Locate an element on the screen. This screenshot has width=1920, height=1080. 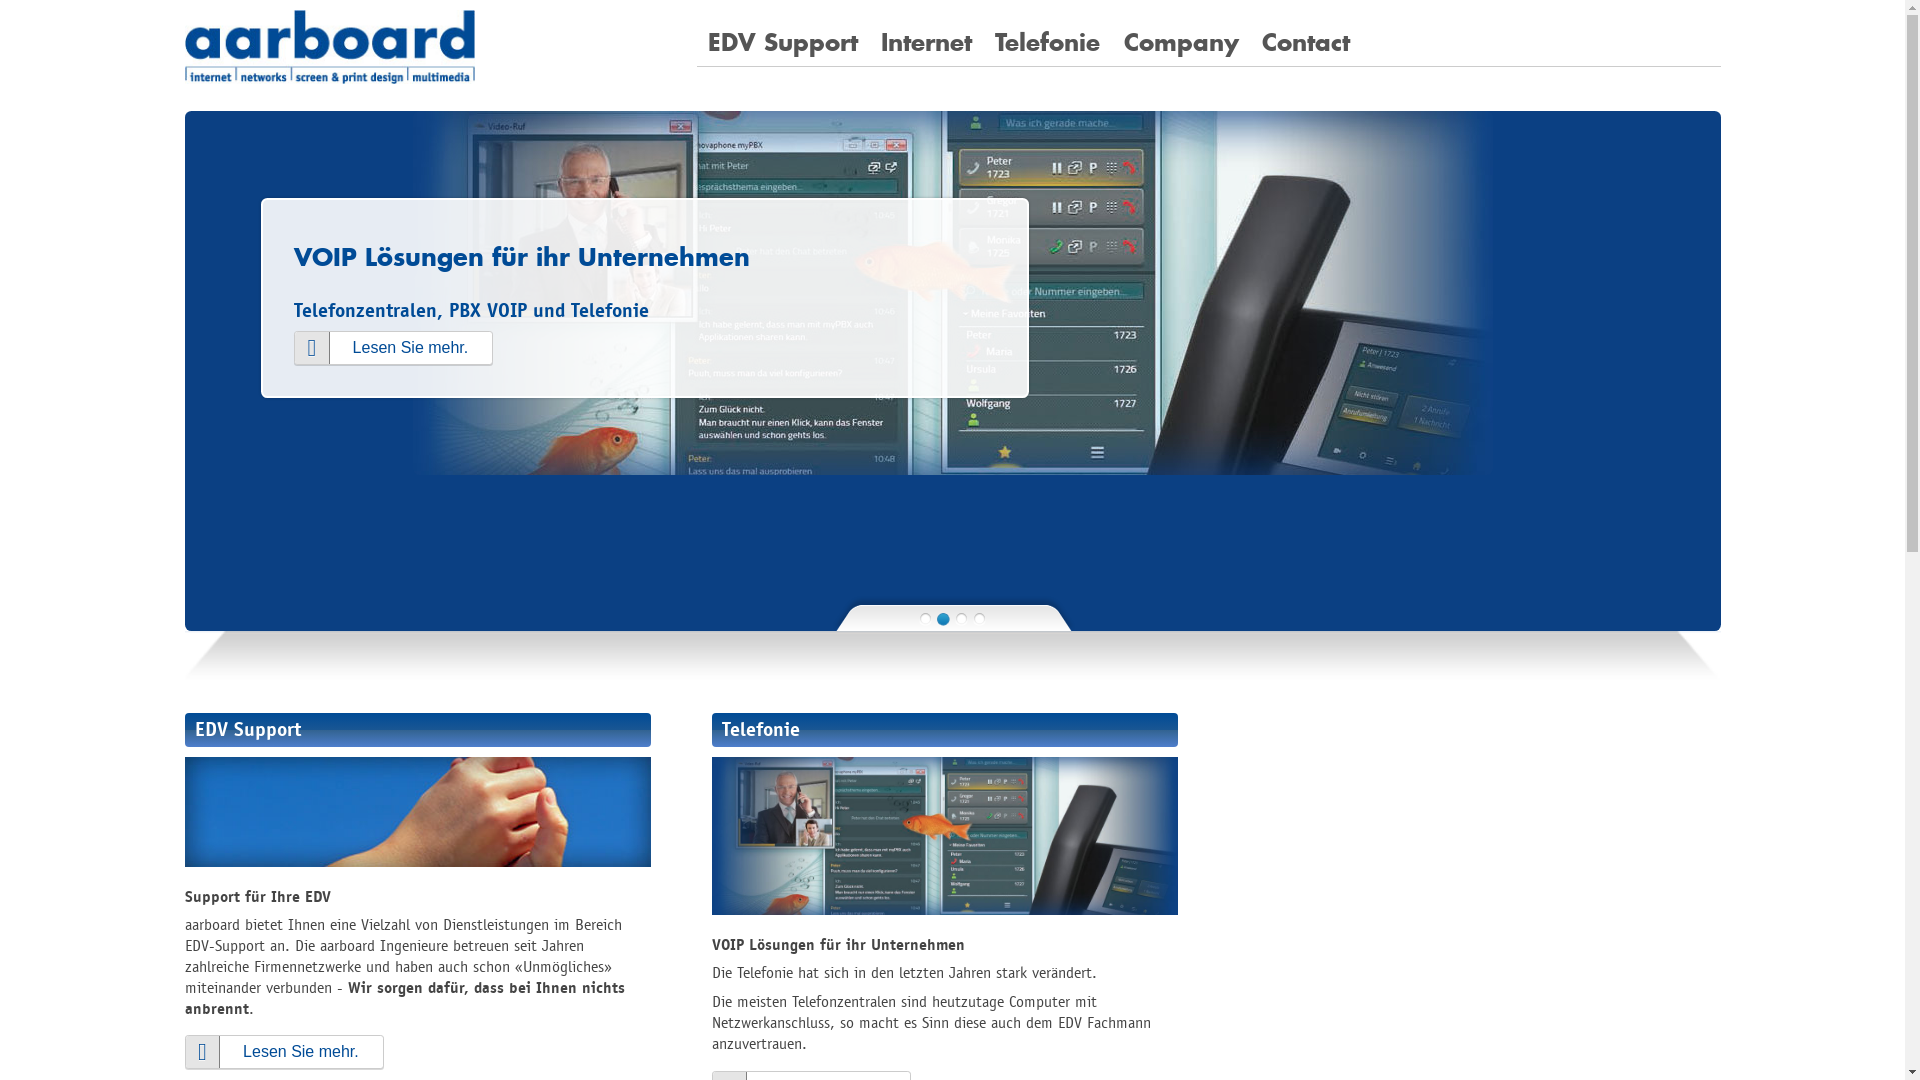
Contact is located at coordinates (1306, 43).